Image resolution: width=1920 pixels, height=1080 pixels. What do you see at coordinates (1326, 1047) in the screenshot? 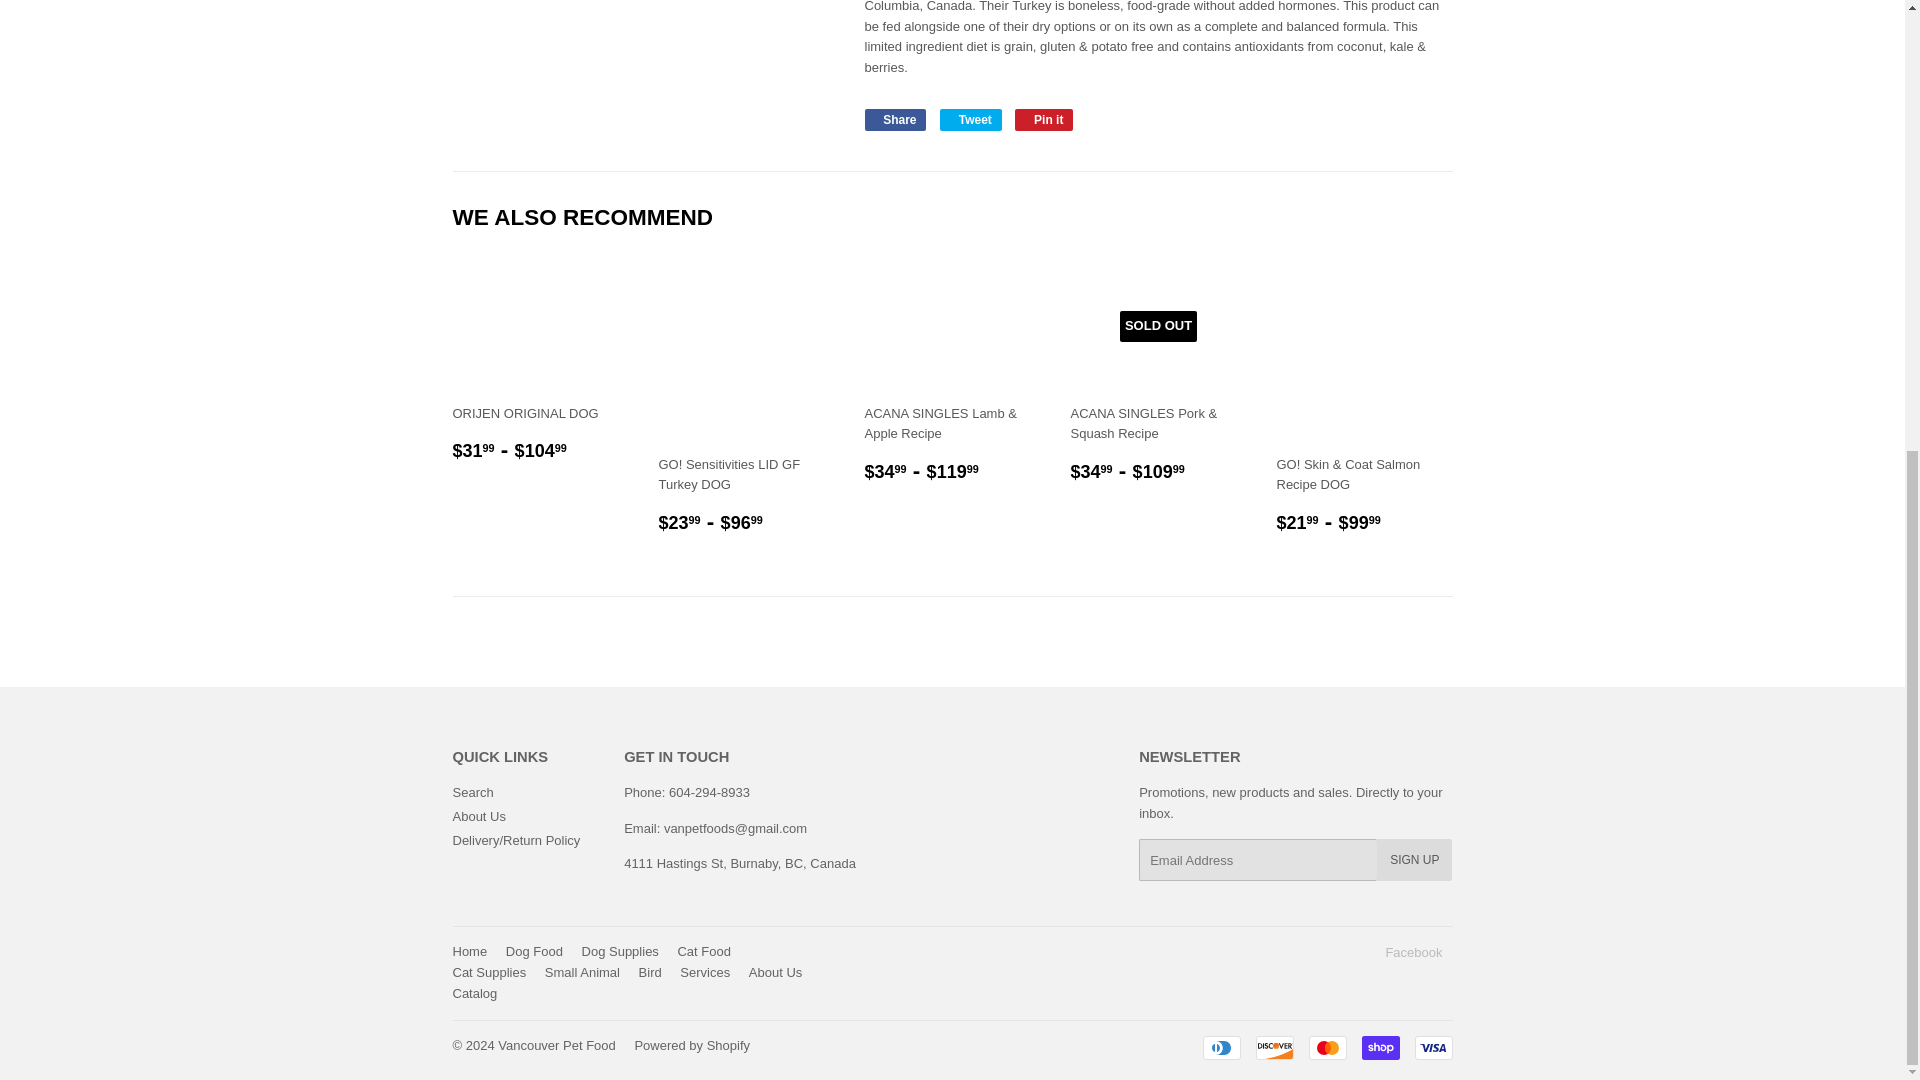
I see `Mastercard` at bounding box center [1326, 1047].